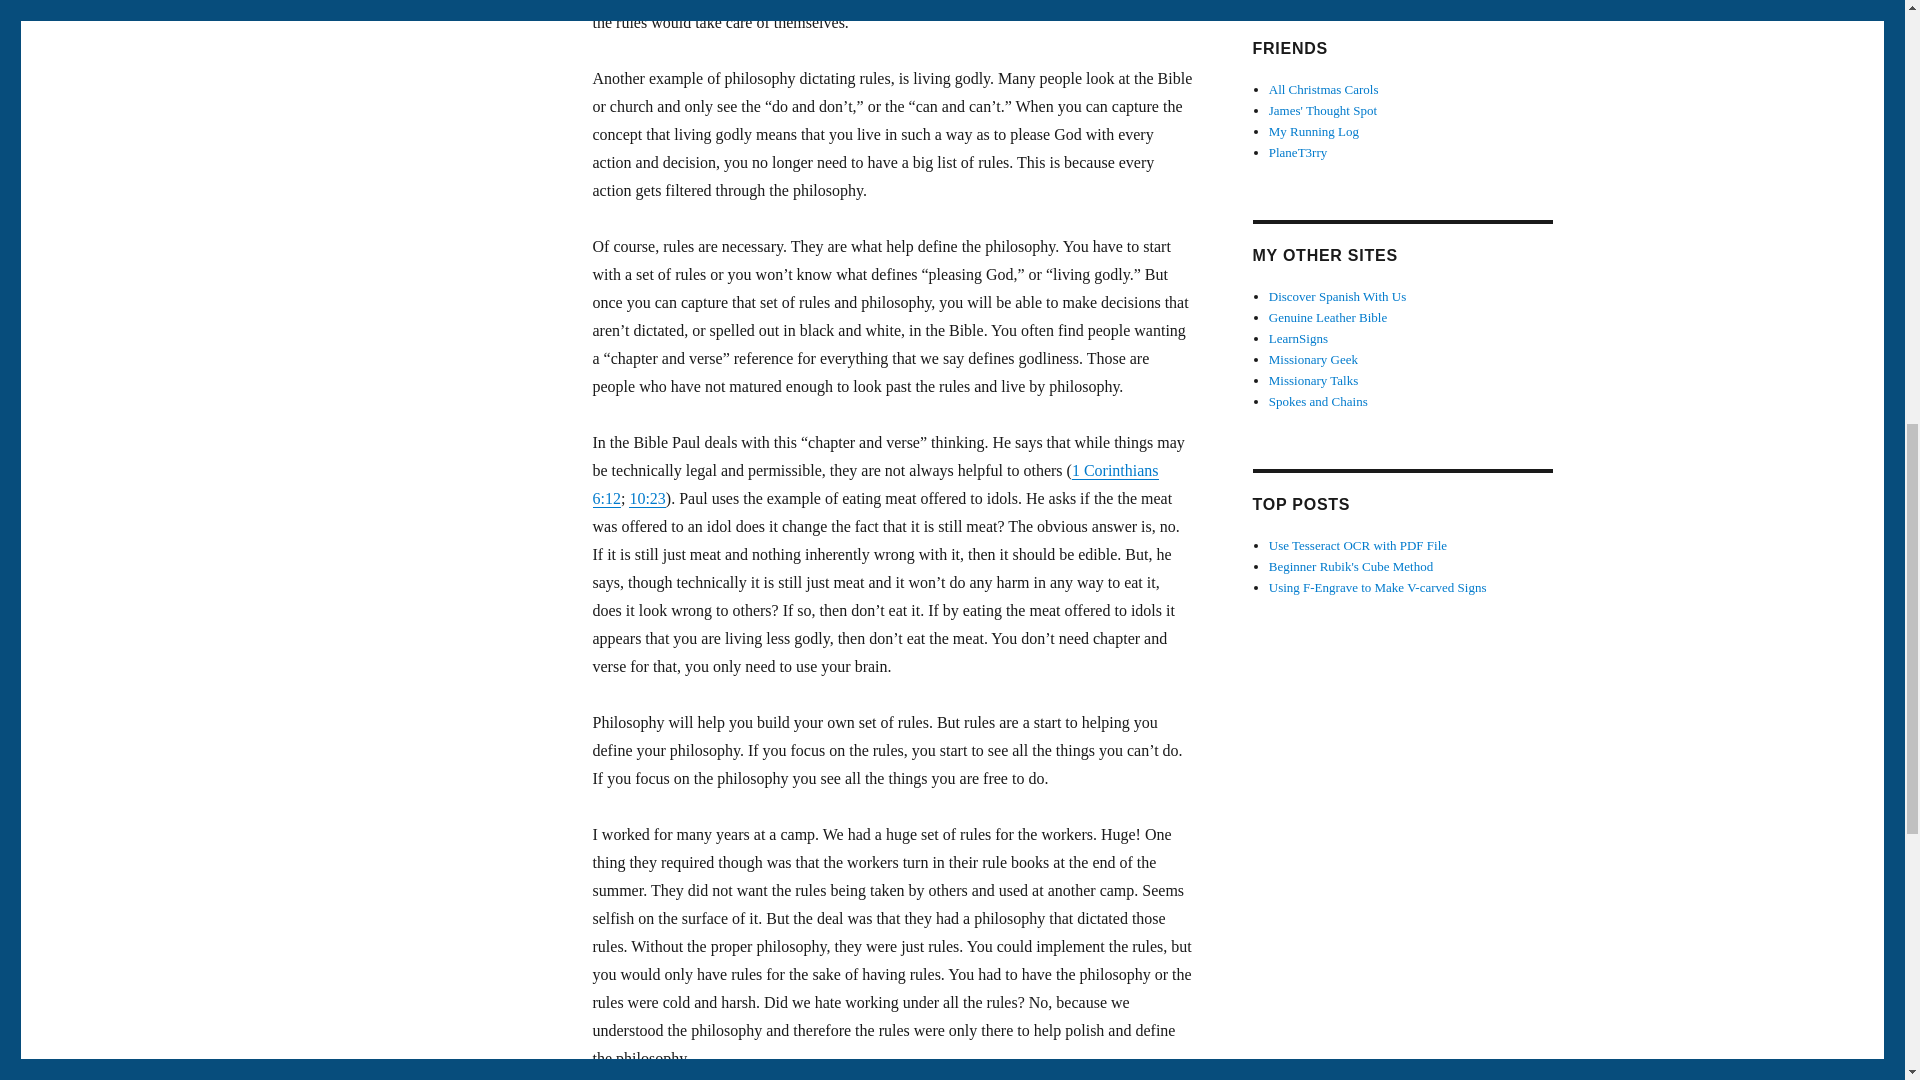 Image resolution: width=1920 pixels, height=1080 pixels. What do you see at coordinates (1324, 90) in the screenshot?
I see `Christmas Carol Lyrics` at bounding box center [1324, 90].